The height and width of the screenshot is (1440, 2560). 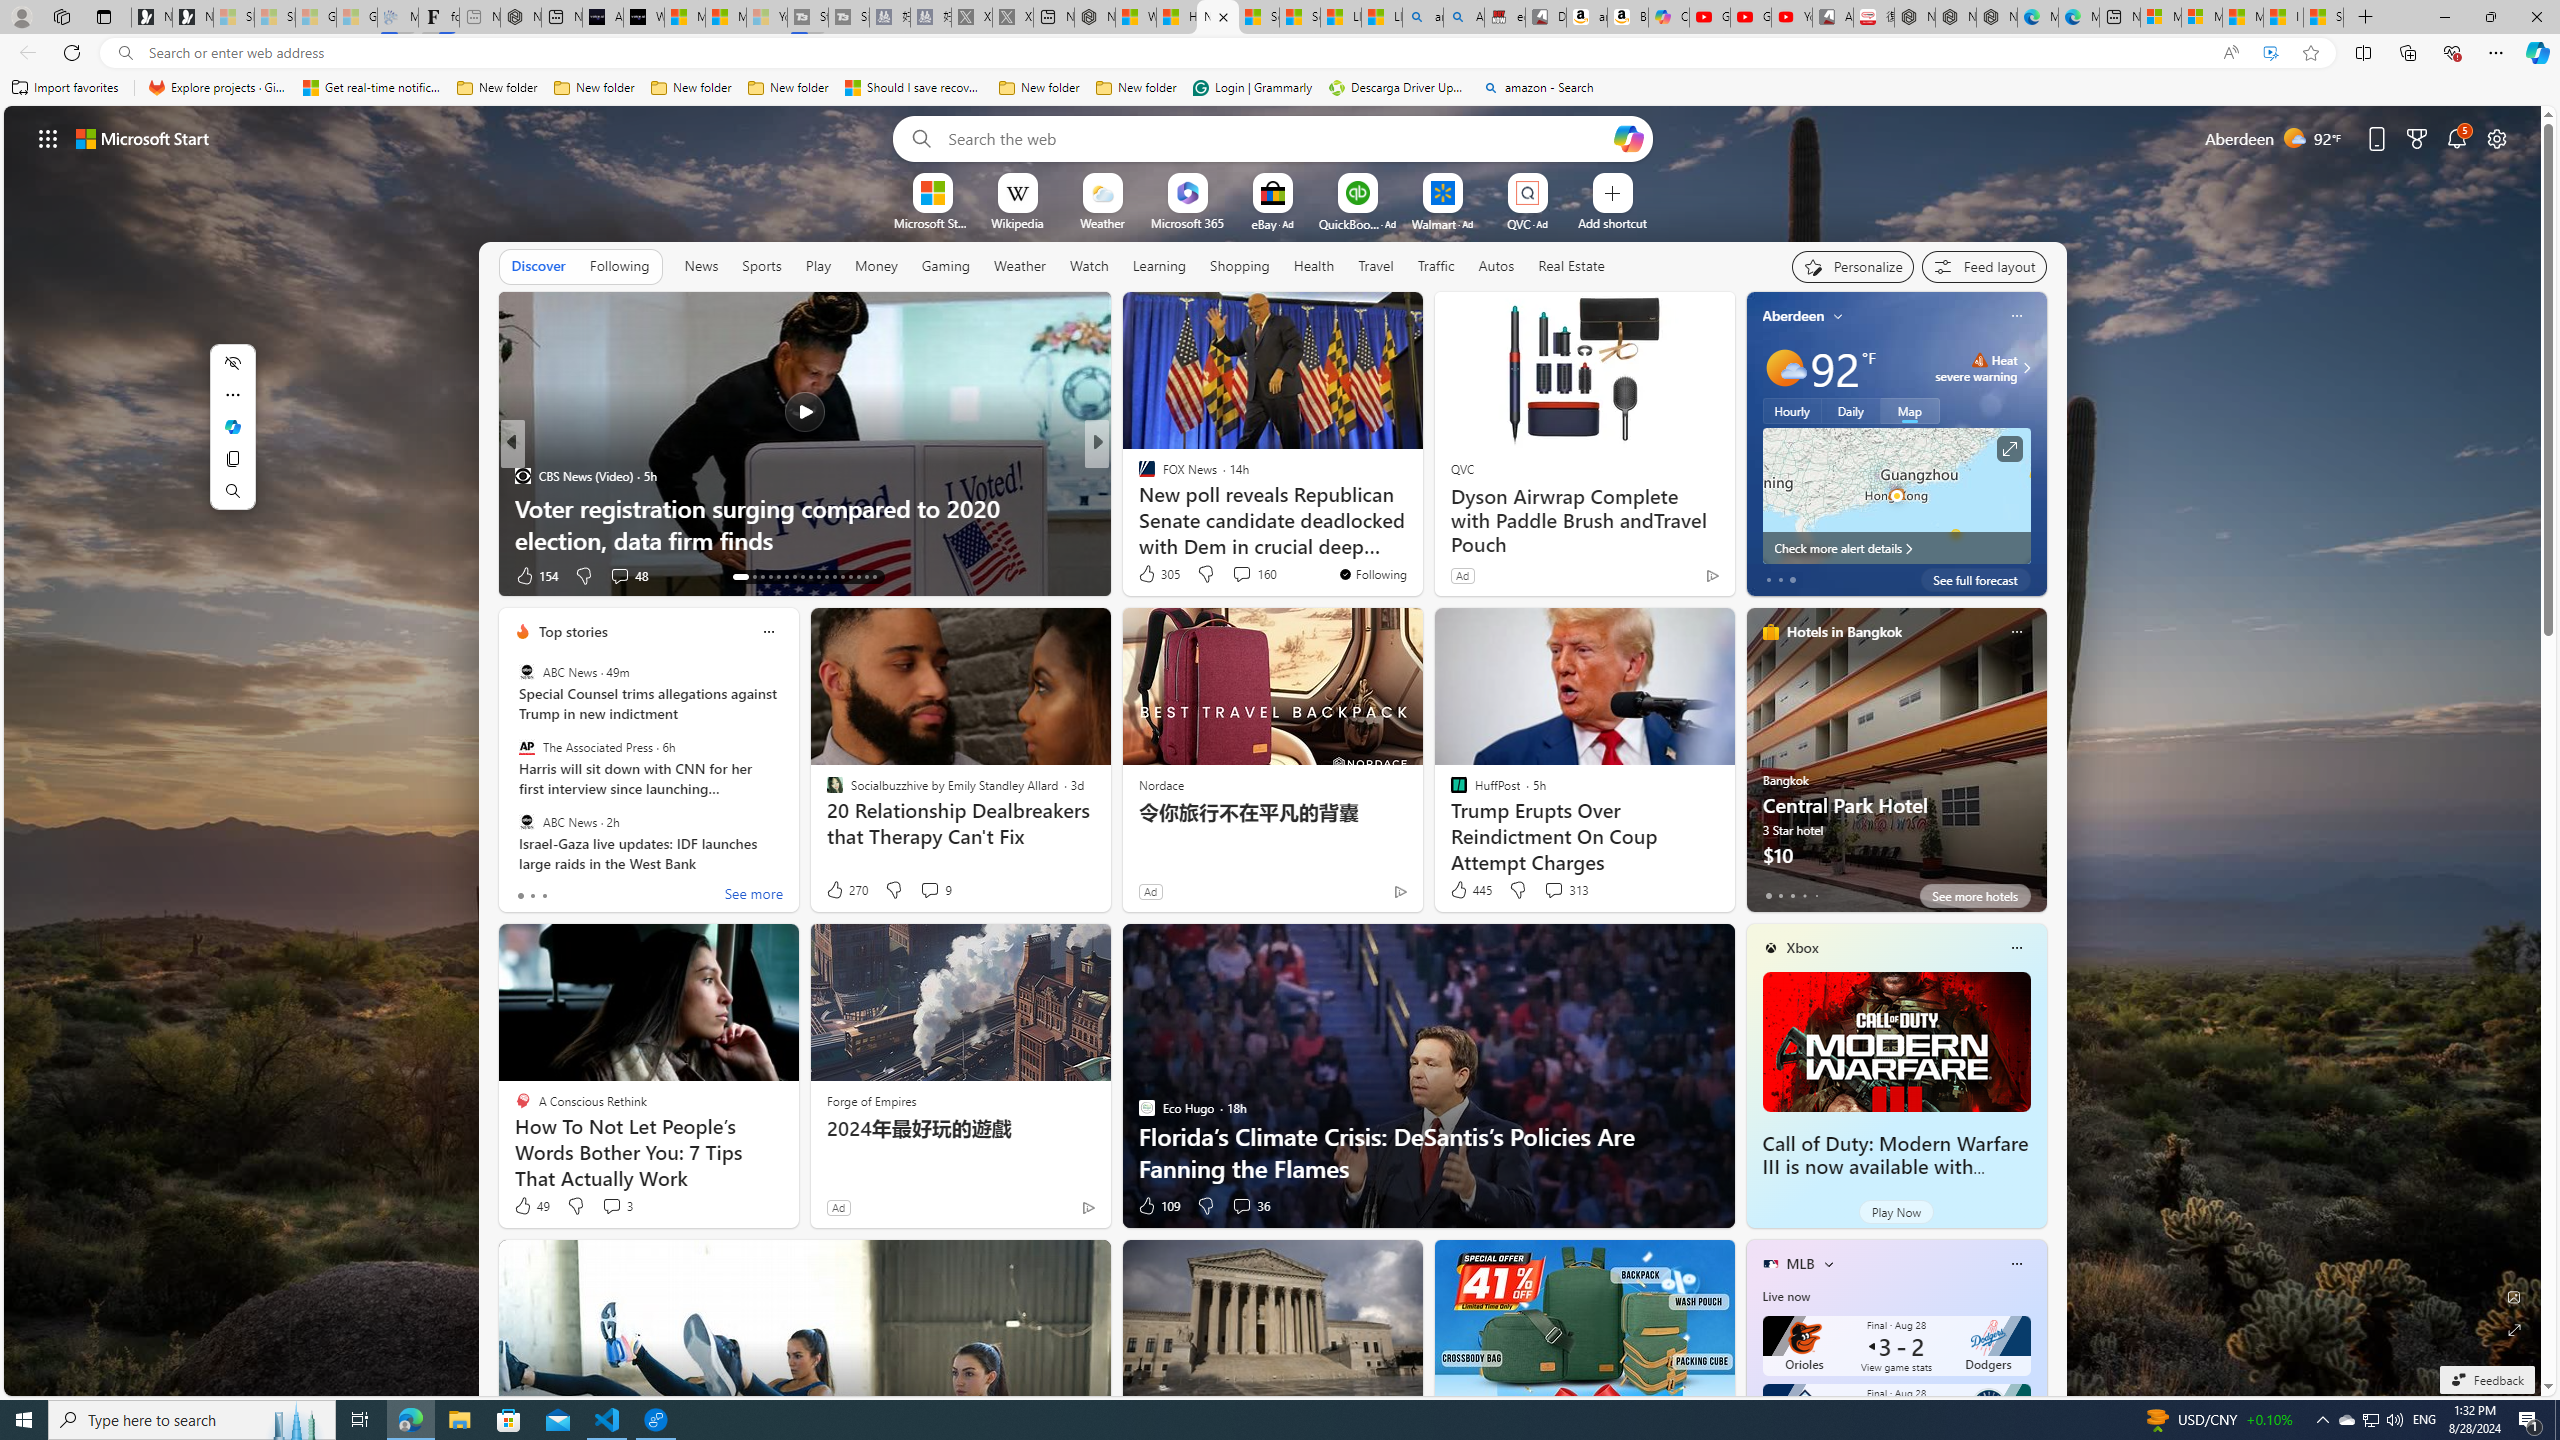 I want to click on Microsoft account | Privacy, so click(x=2201, y=17).